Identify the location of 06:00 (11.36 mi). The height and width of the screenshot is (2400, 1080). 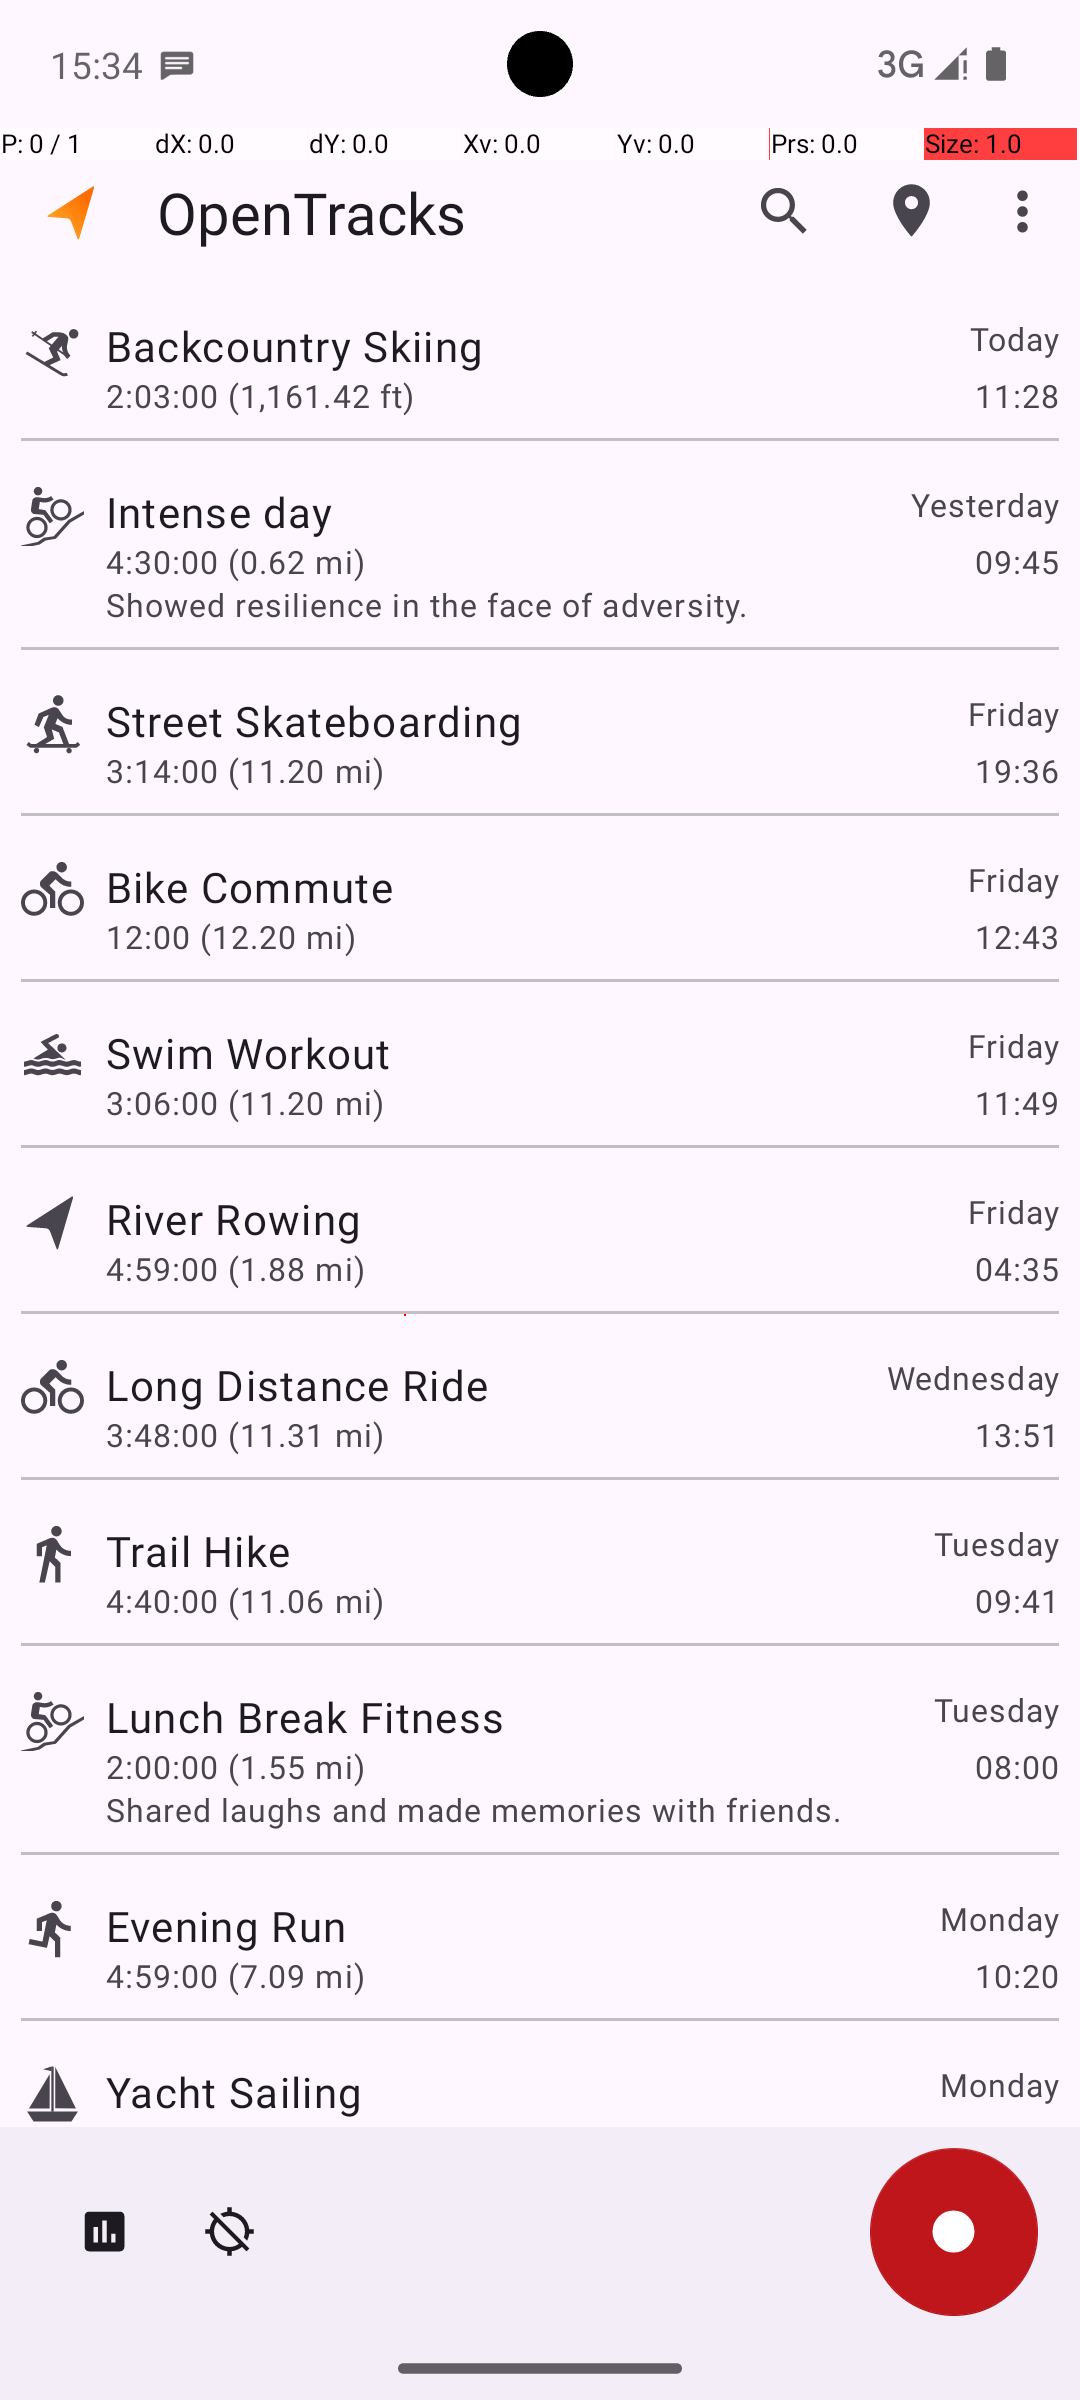
(231, 2142).